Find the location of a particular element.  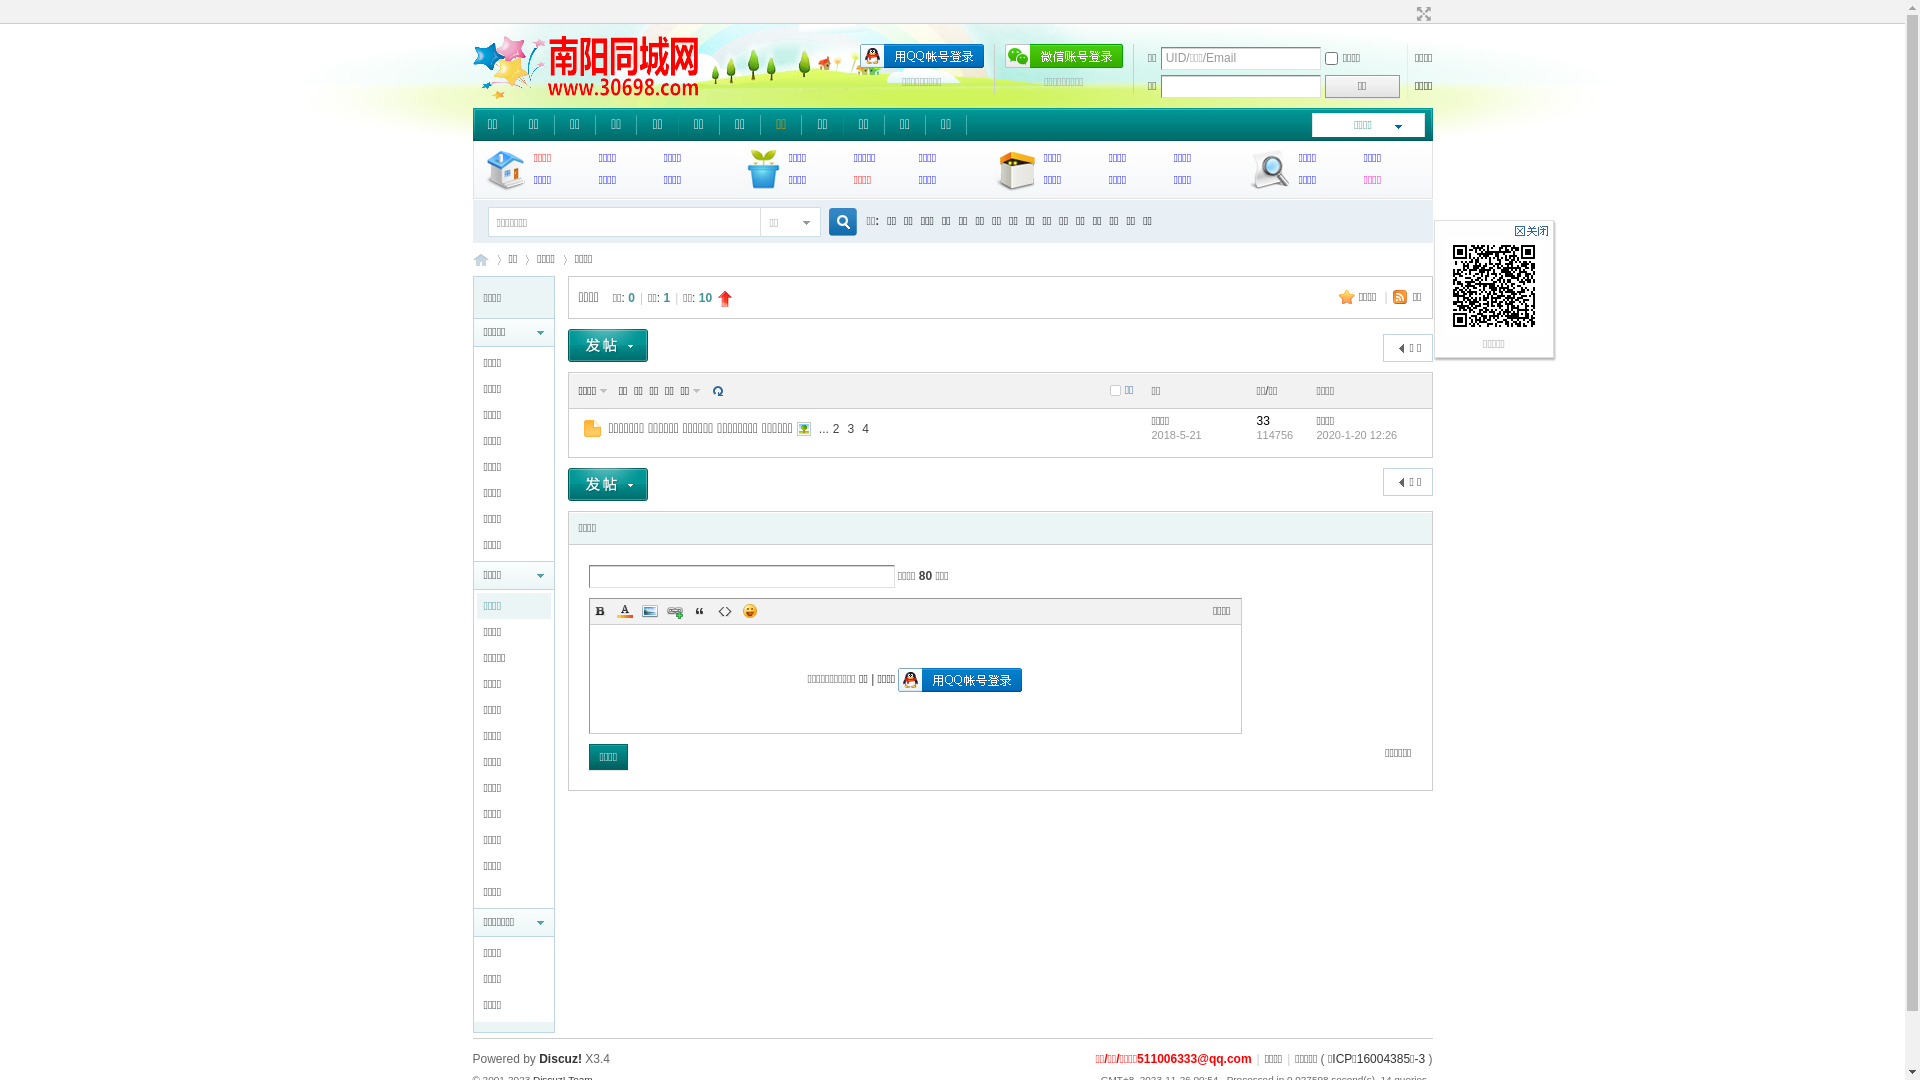

4 is located at coordinates (866, 429).